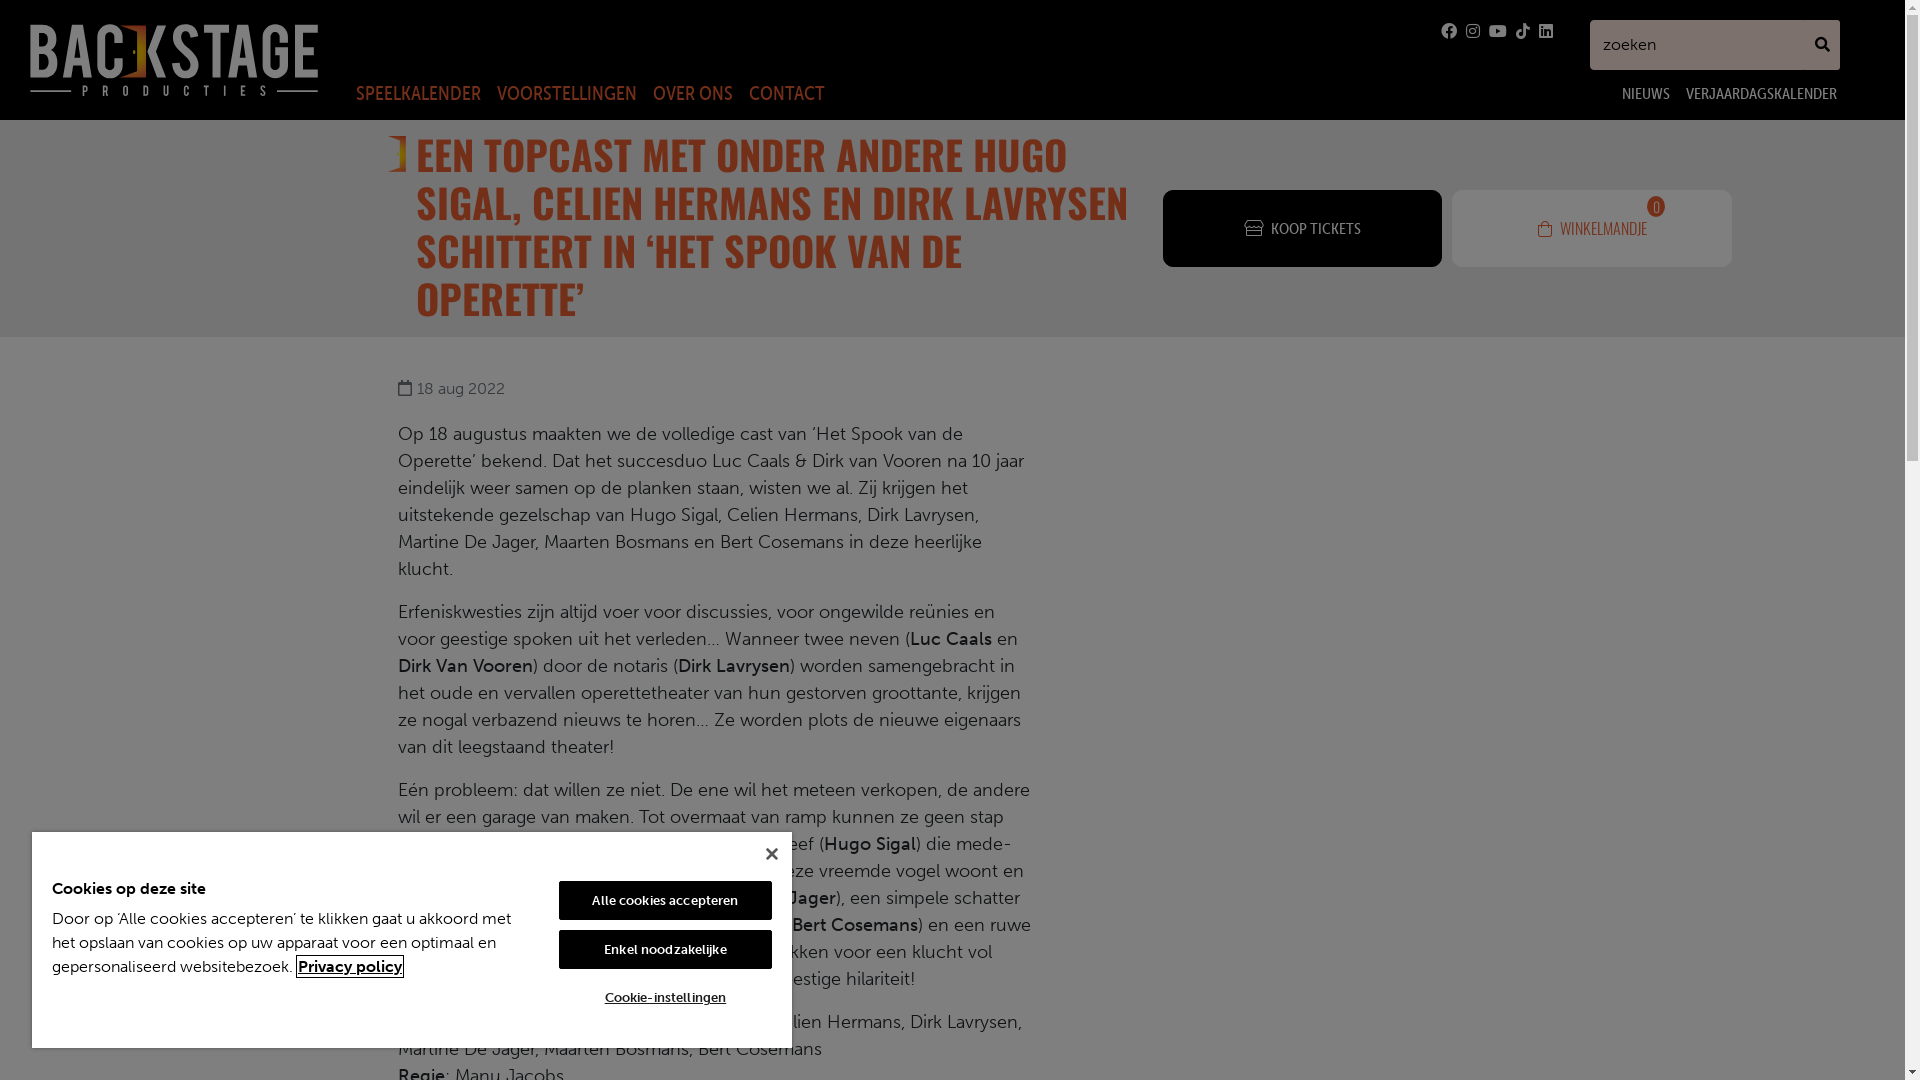  What do you see at coordinates (1762, 92) in the screenshot?
I see `VERJAARDAGSKALENDER` at bounding box center [1762, 92].